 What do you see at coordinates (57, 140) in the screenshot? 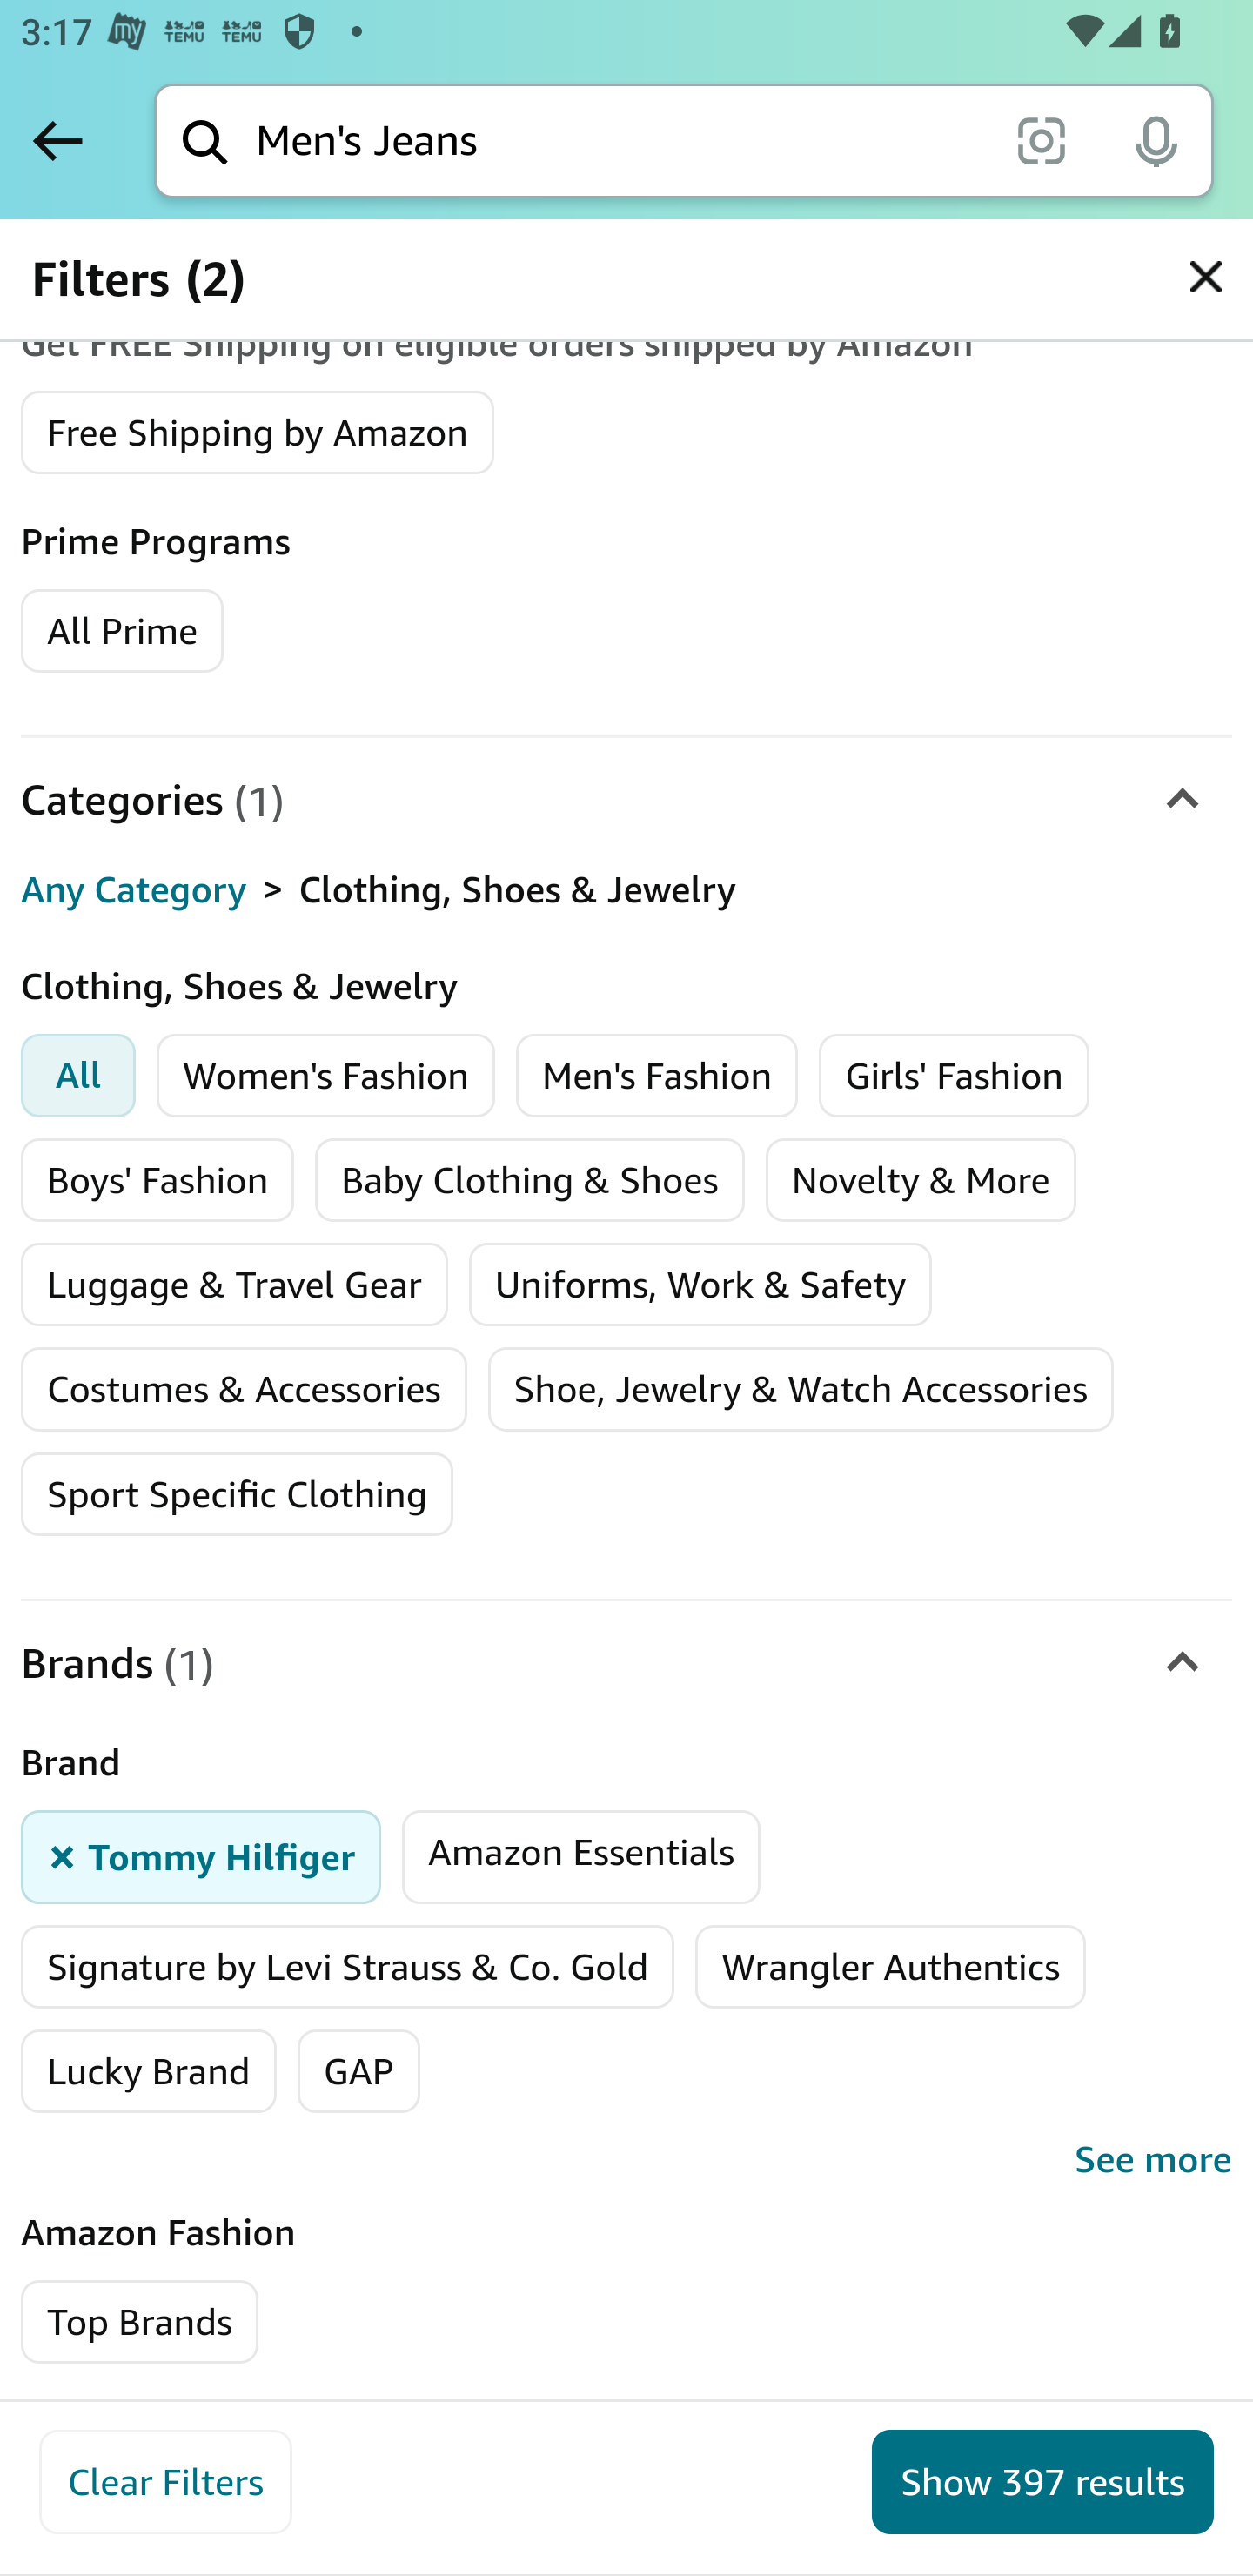
I see `Back` at bounding box center [57, 140].